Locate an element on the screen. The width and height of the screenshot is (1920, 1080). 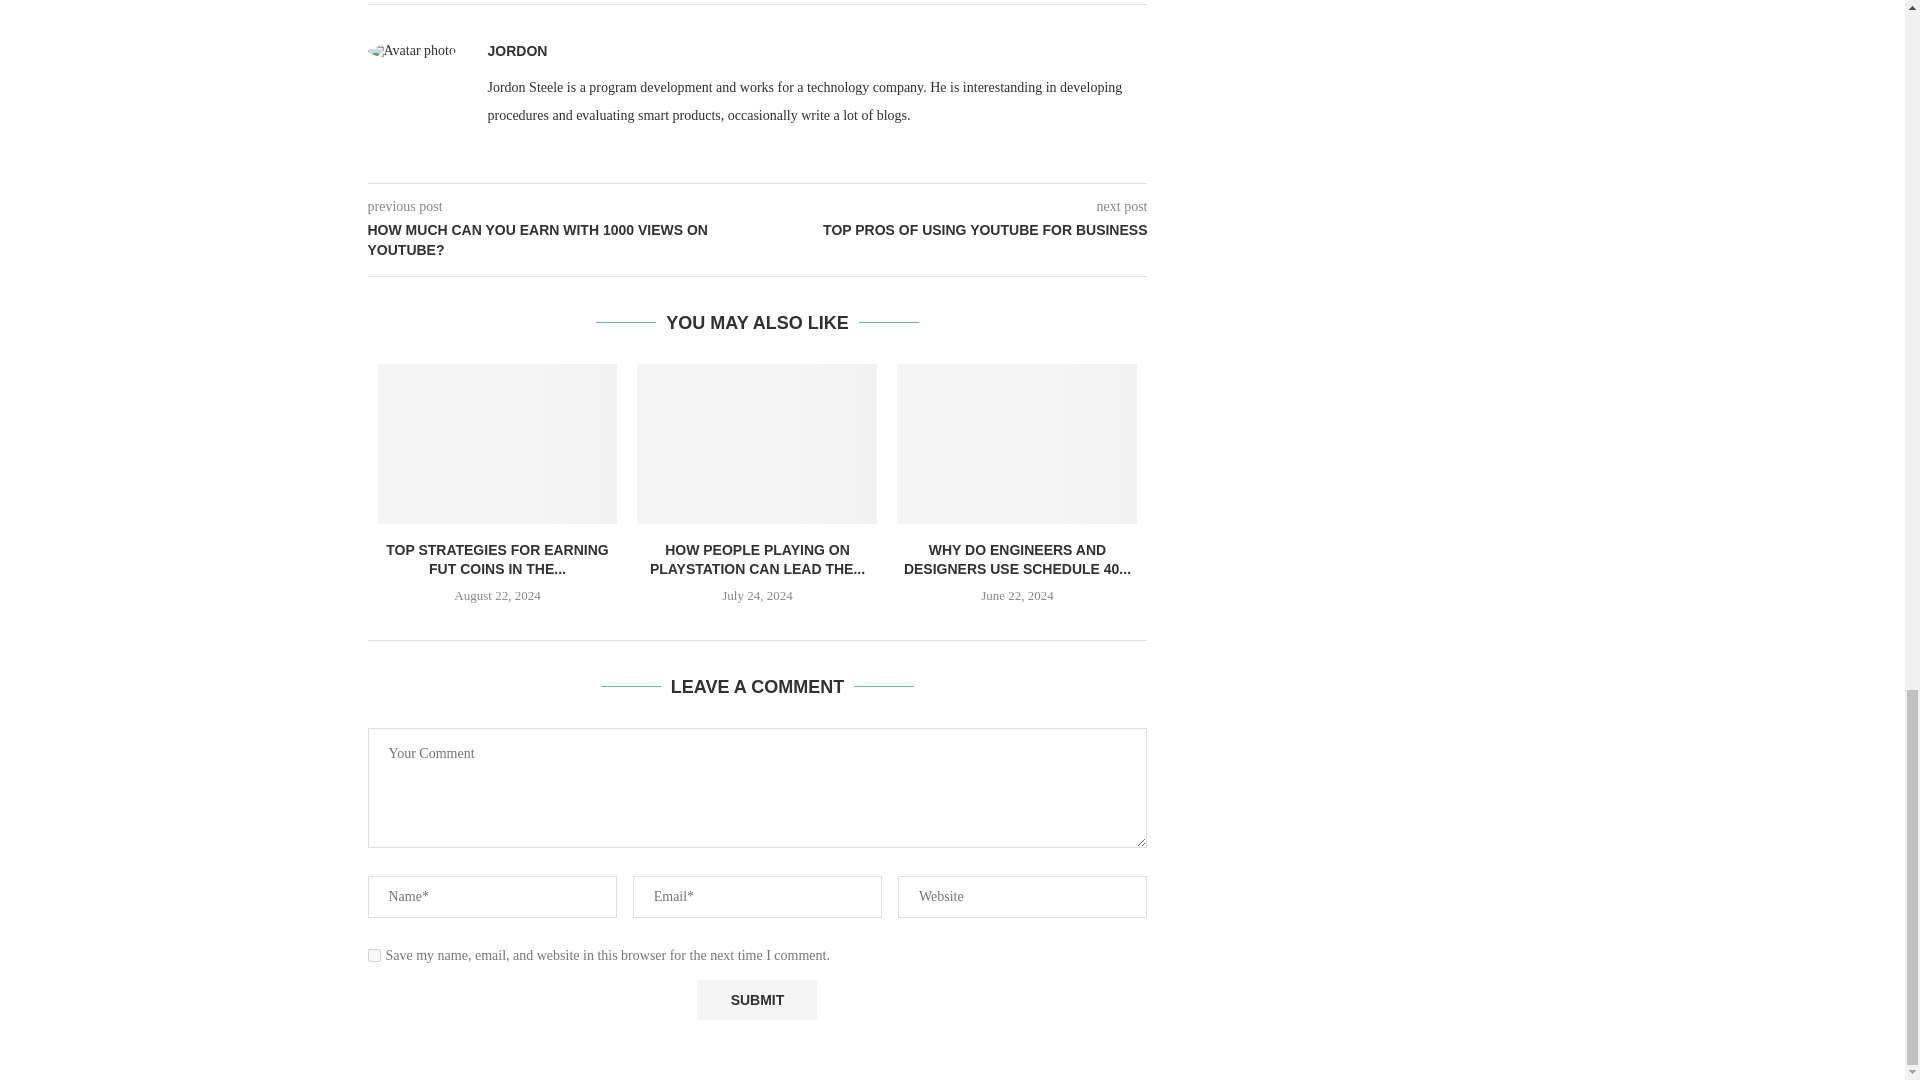
HOW MUCH CAN YOU EARN WITH 1000 VIEWS ON YOUTUBE? is located at coordinates (563, 240).